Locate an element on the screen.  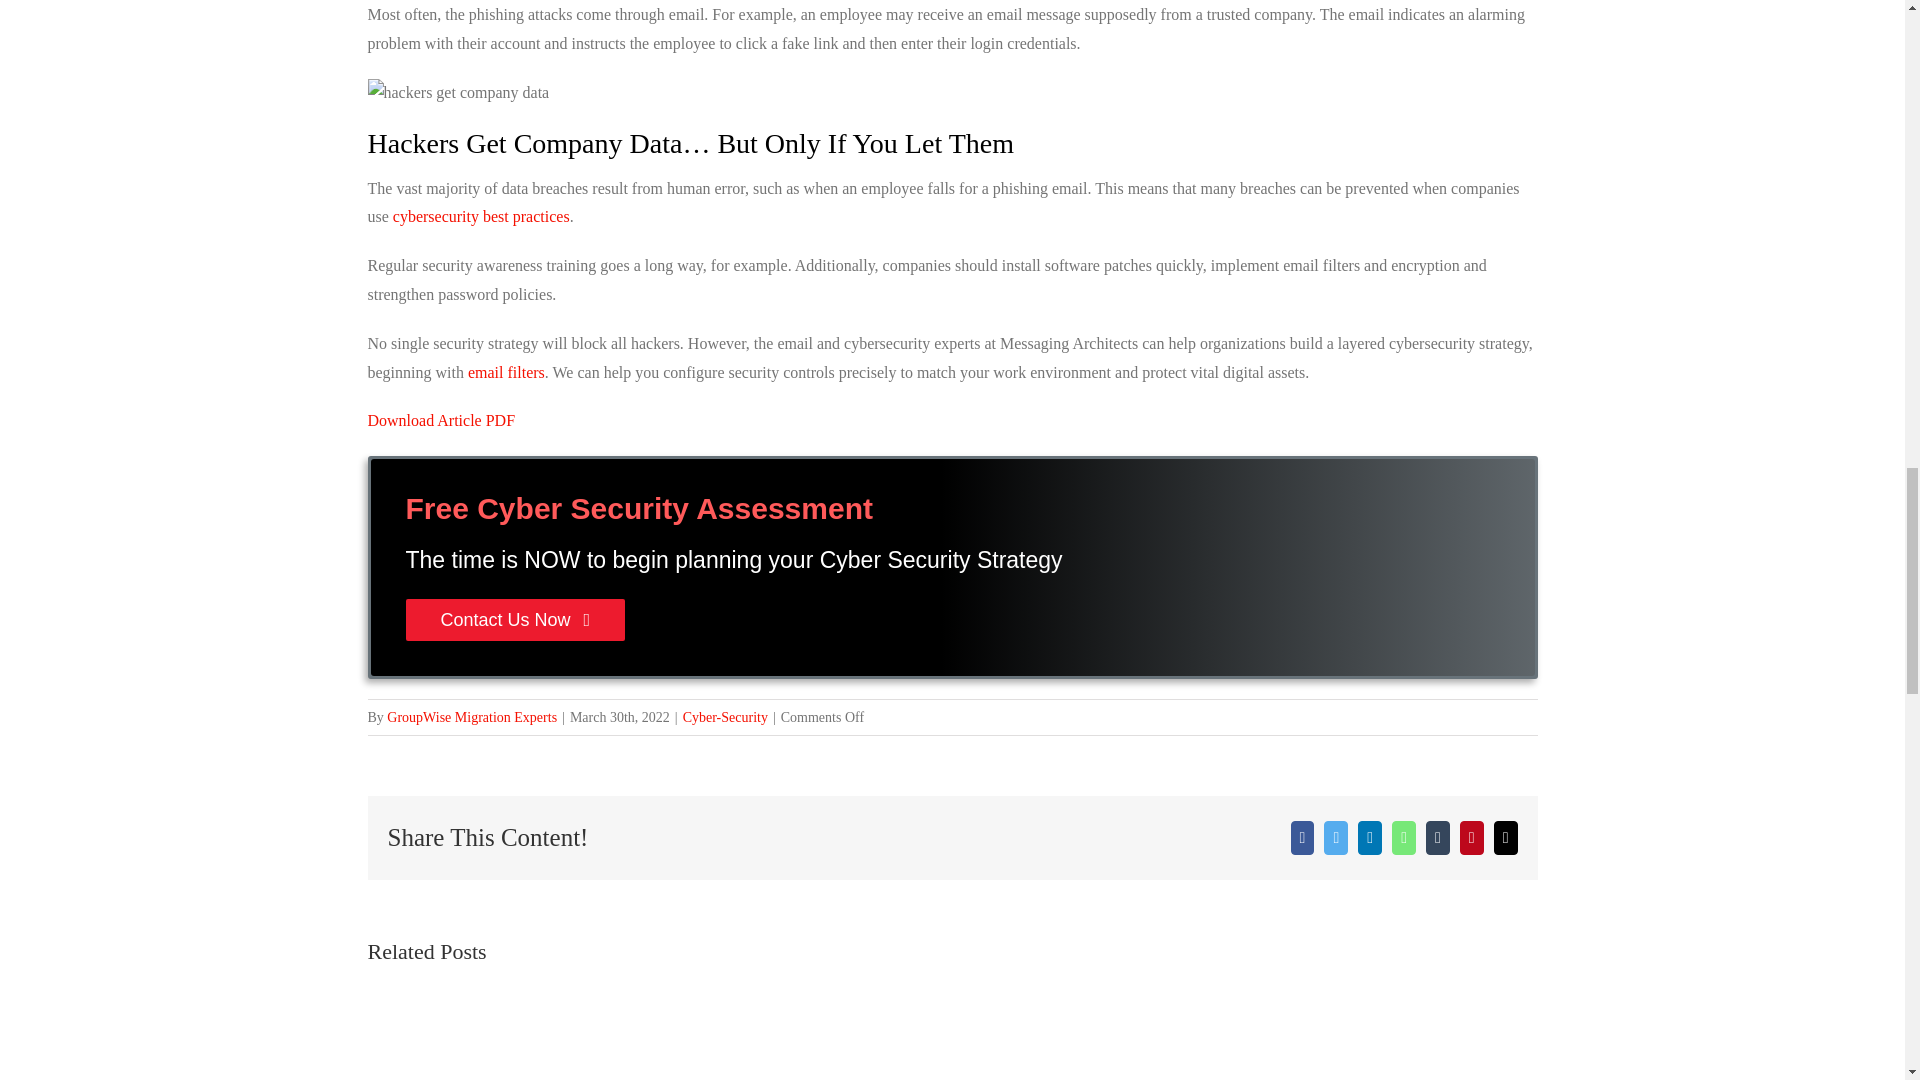
email filters is located at coordinates (506, 372).